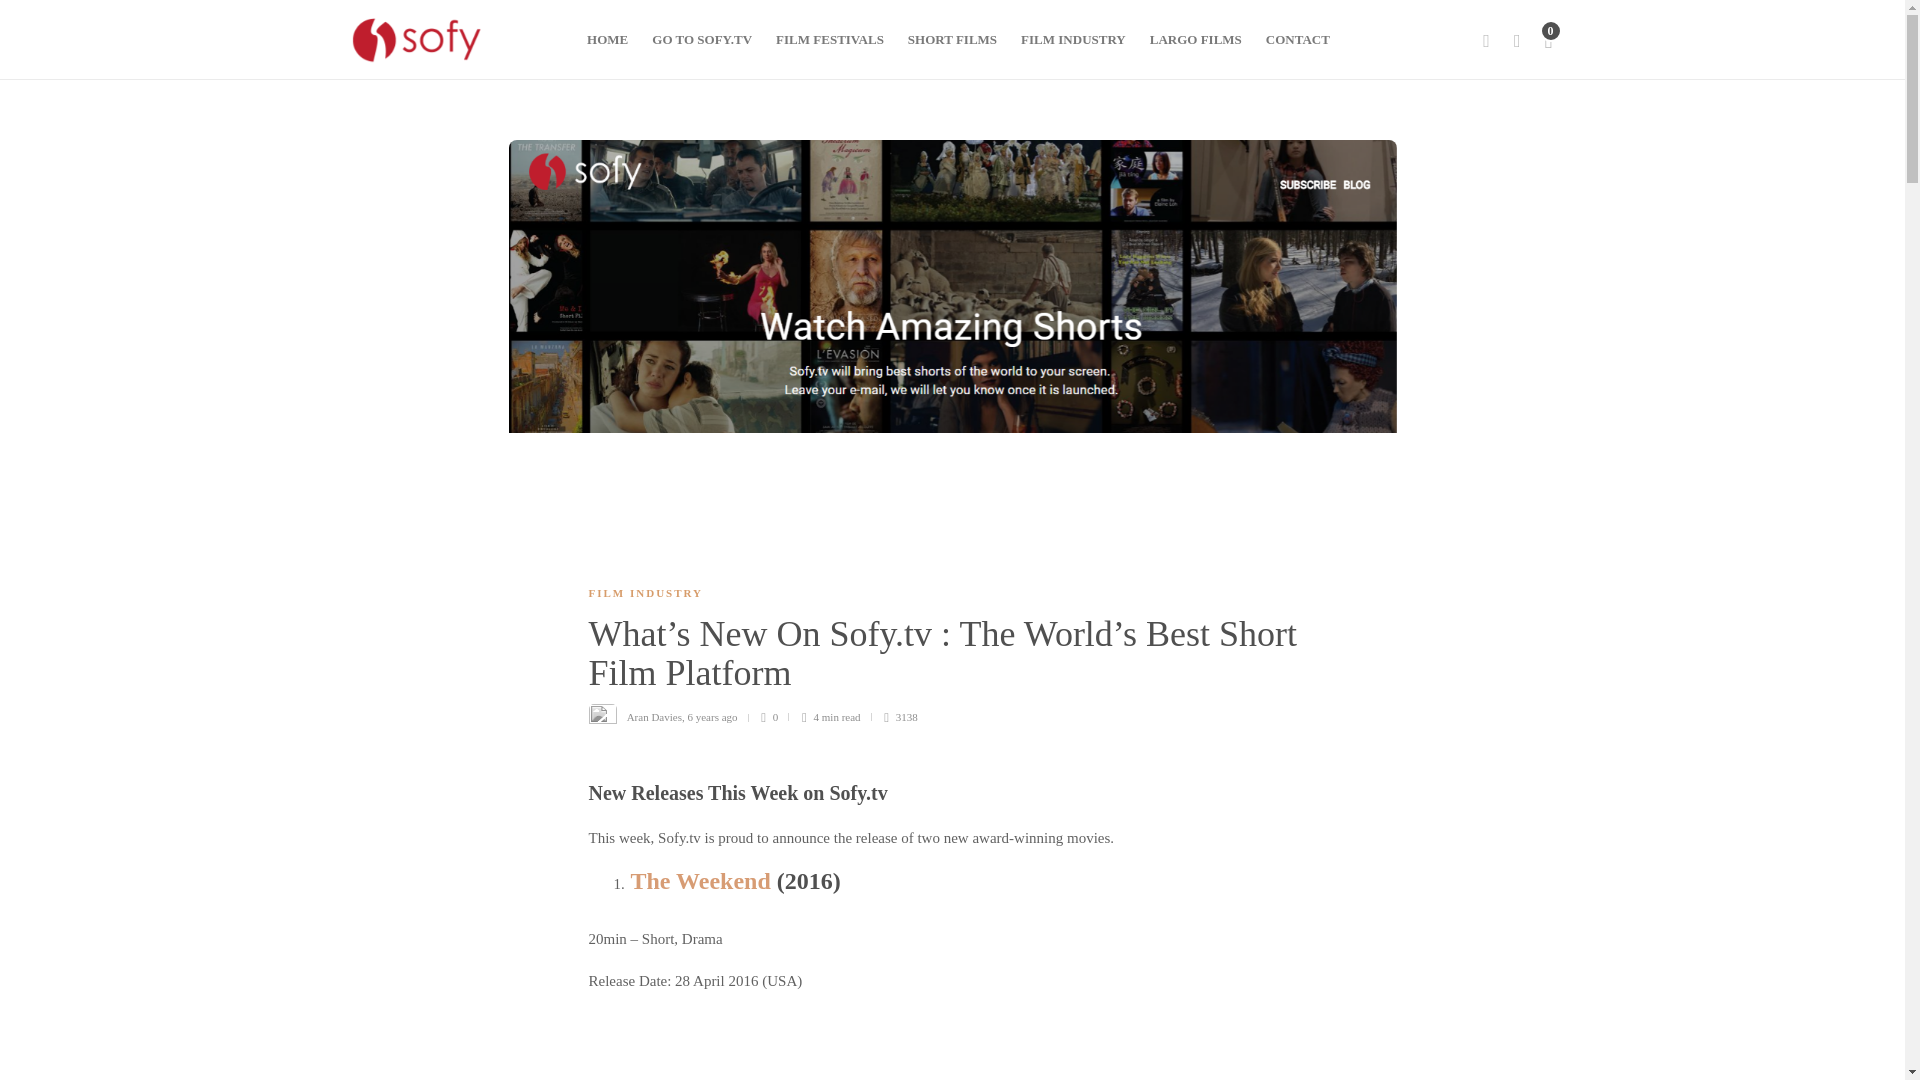 This screenshot has width=1920, height=1080. What do you see at coordinates (702, 40) in the screenshot?
I see `GO TO SOFY.TV` at bounding box center [702, 40].